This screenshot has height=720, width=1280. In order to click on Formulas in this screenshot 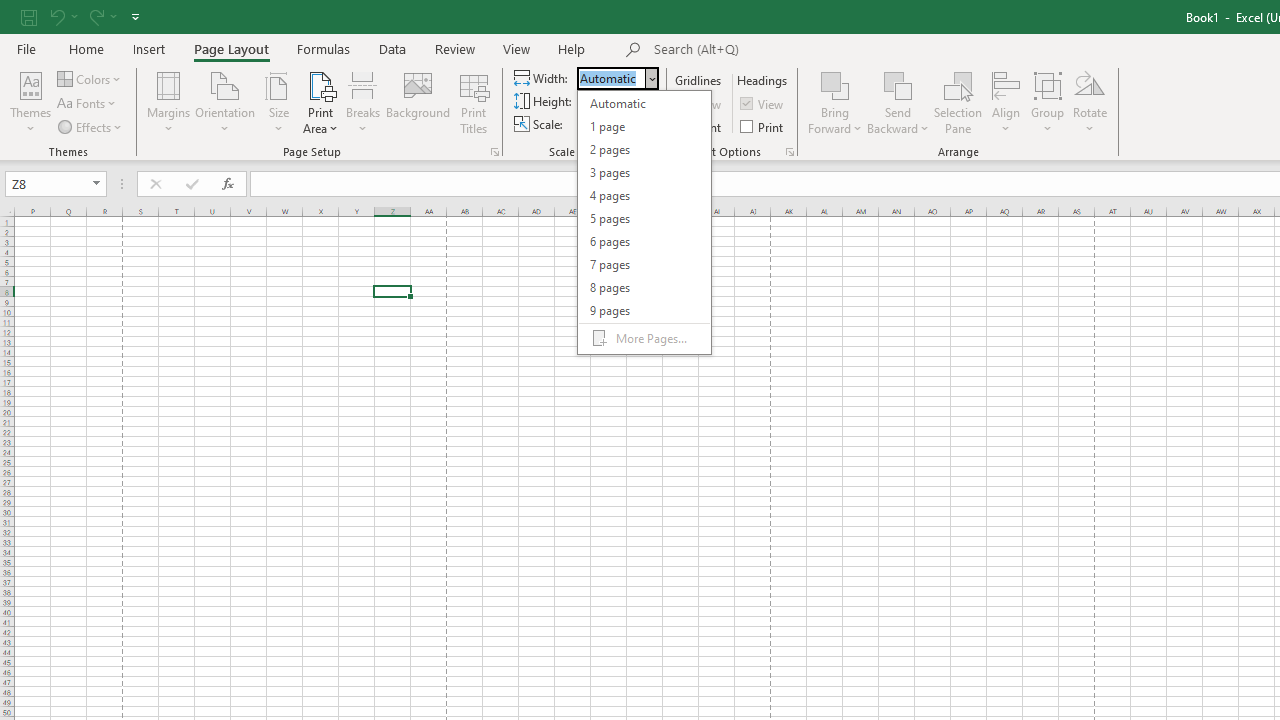, I will do `click(323, 48)`.